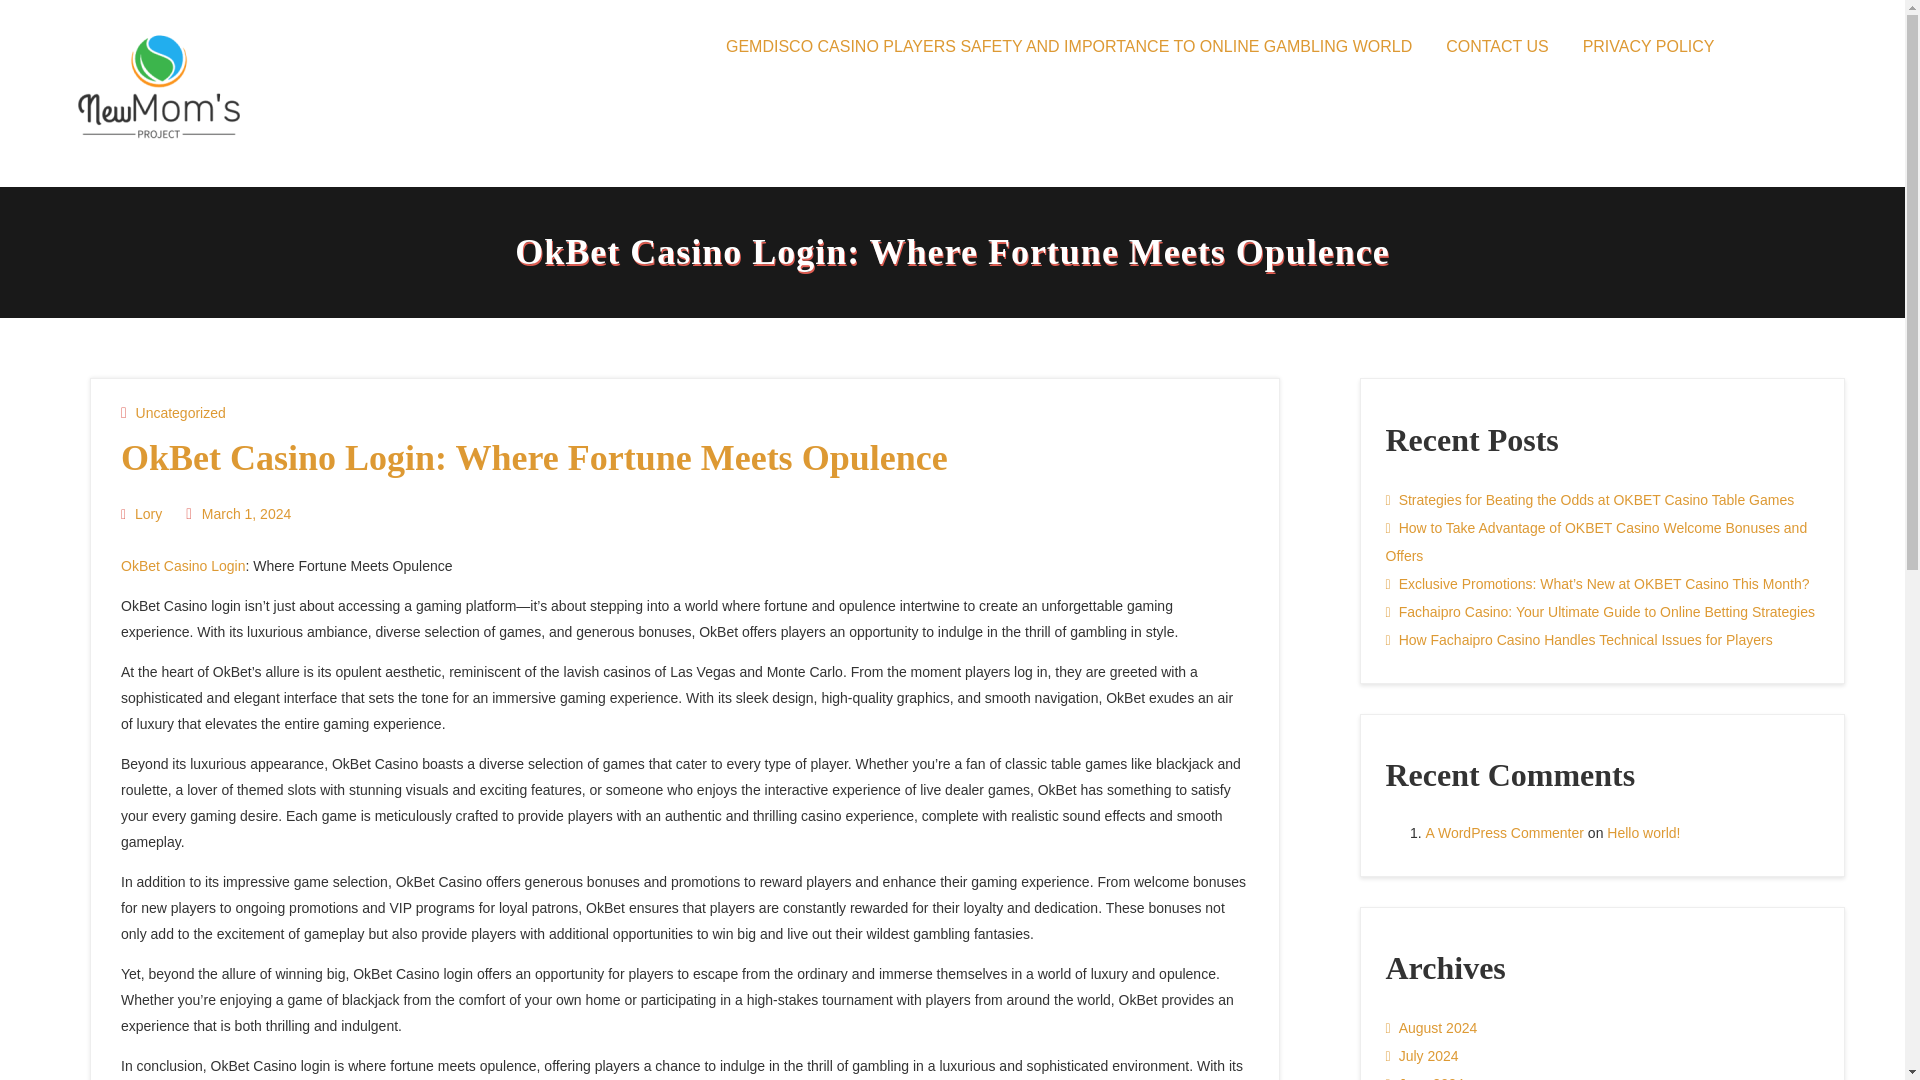  I want to click on March 1, 2024, so click(244, 514).